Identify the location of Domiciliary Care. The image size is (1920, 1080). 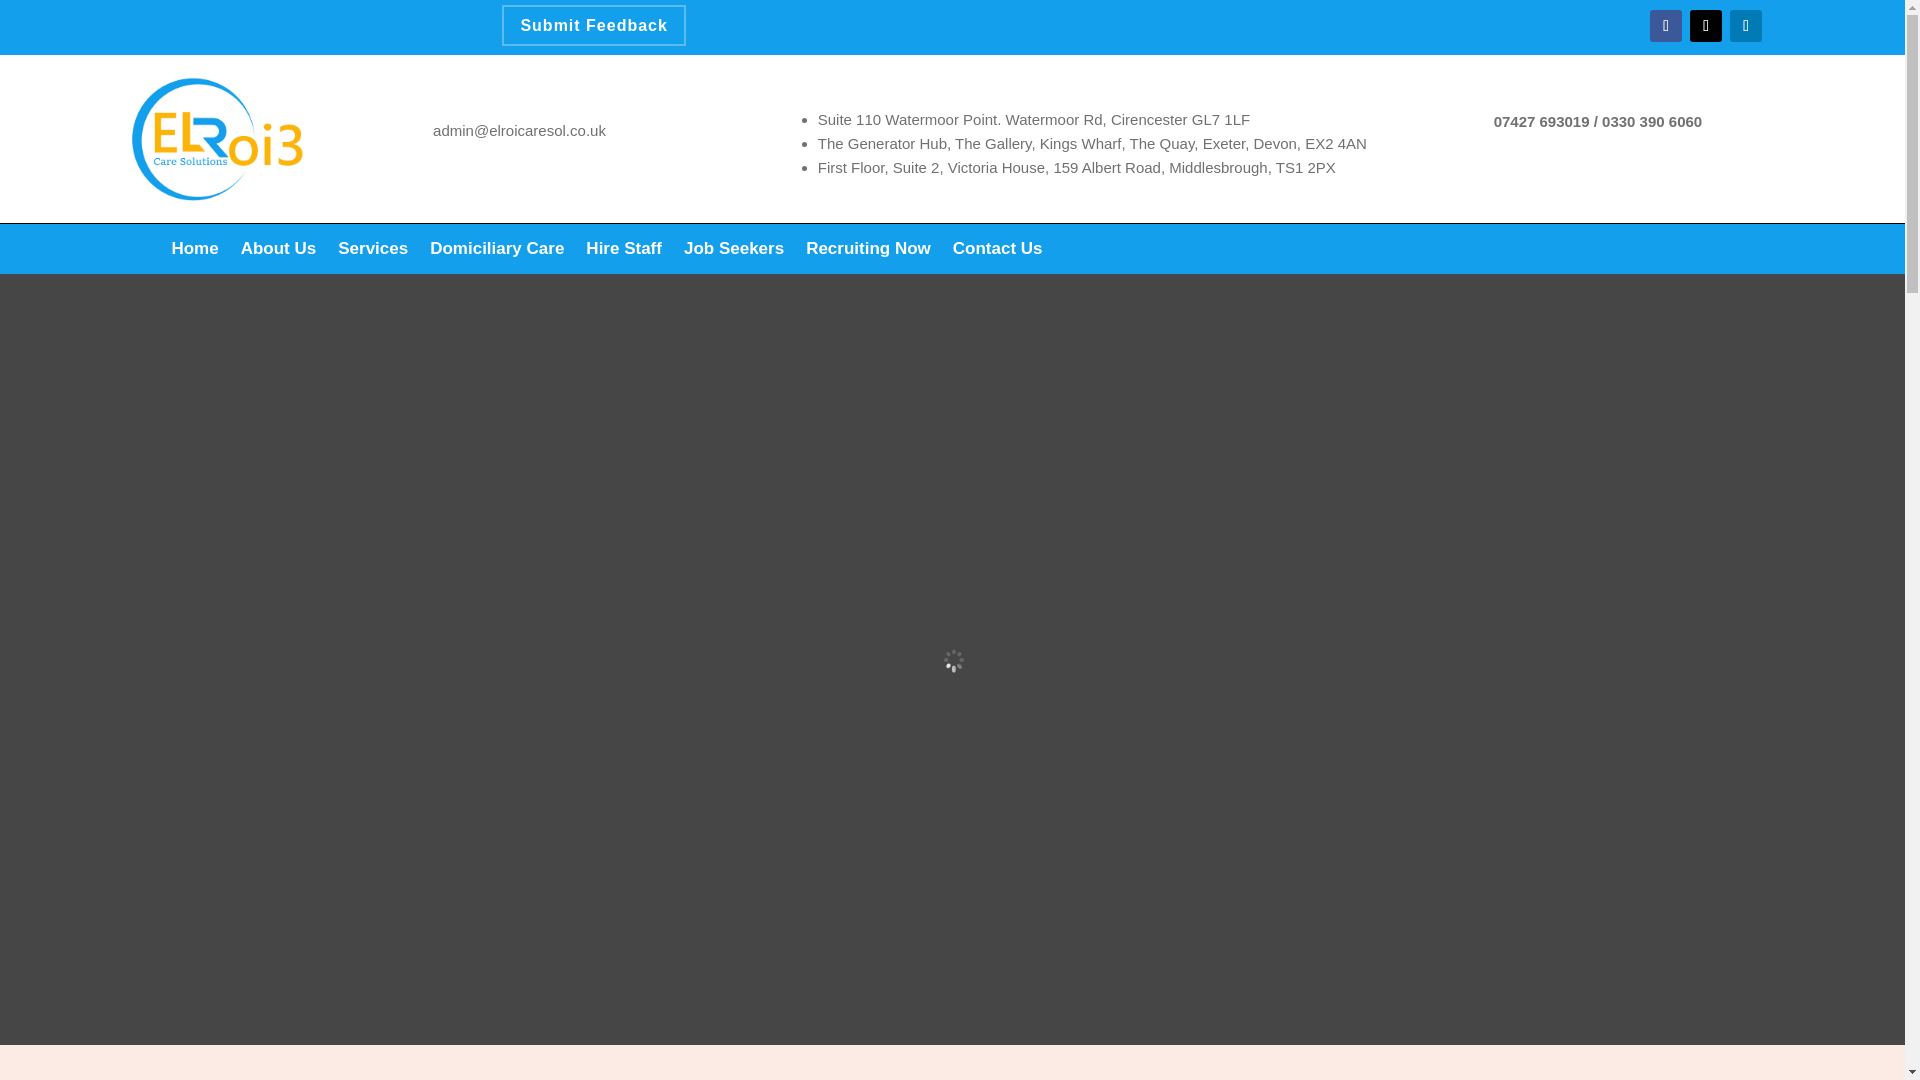
(497, 252).